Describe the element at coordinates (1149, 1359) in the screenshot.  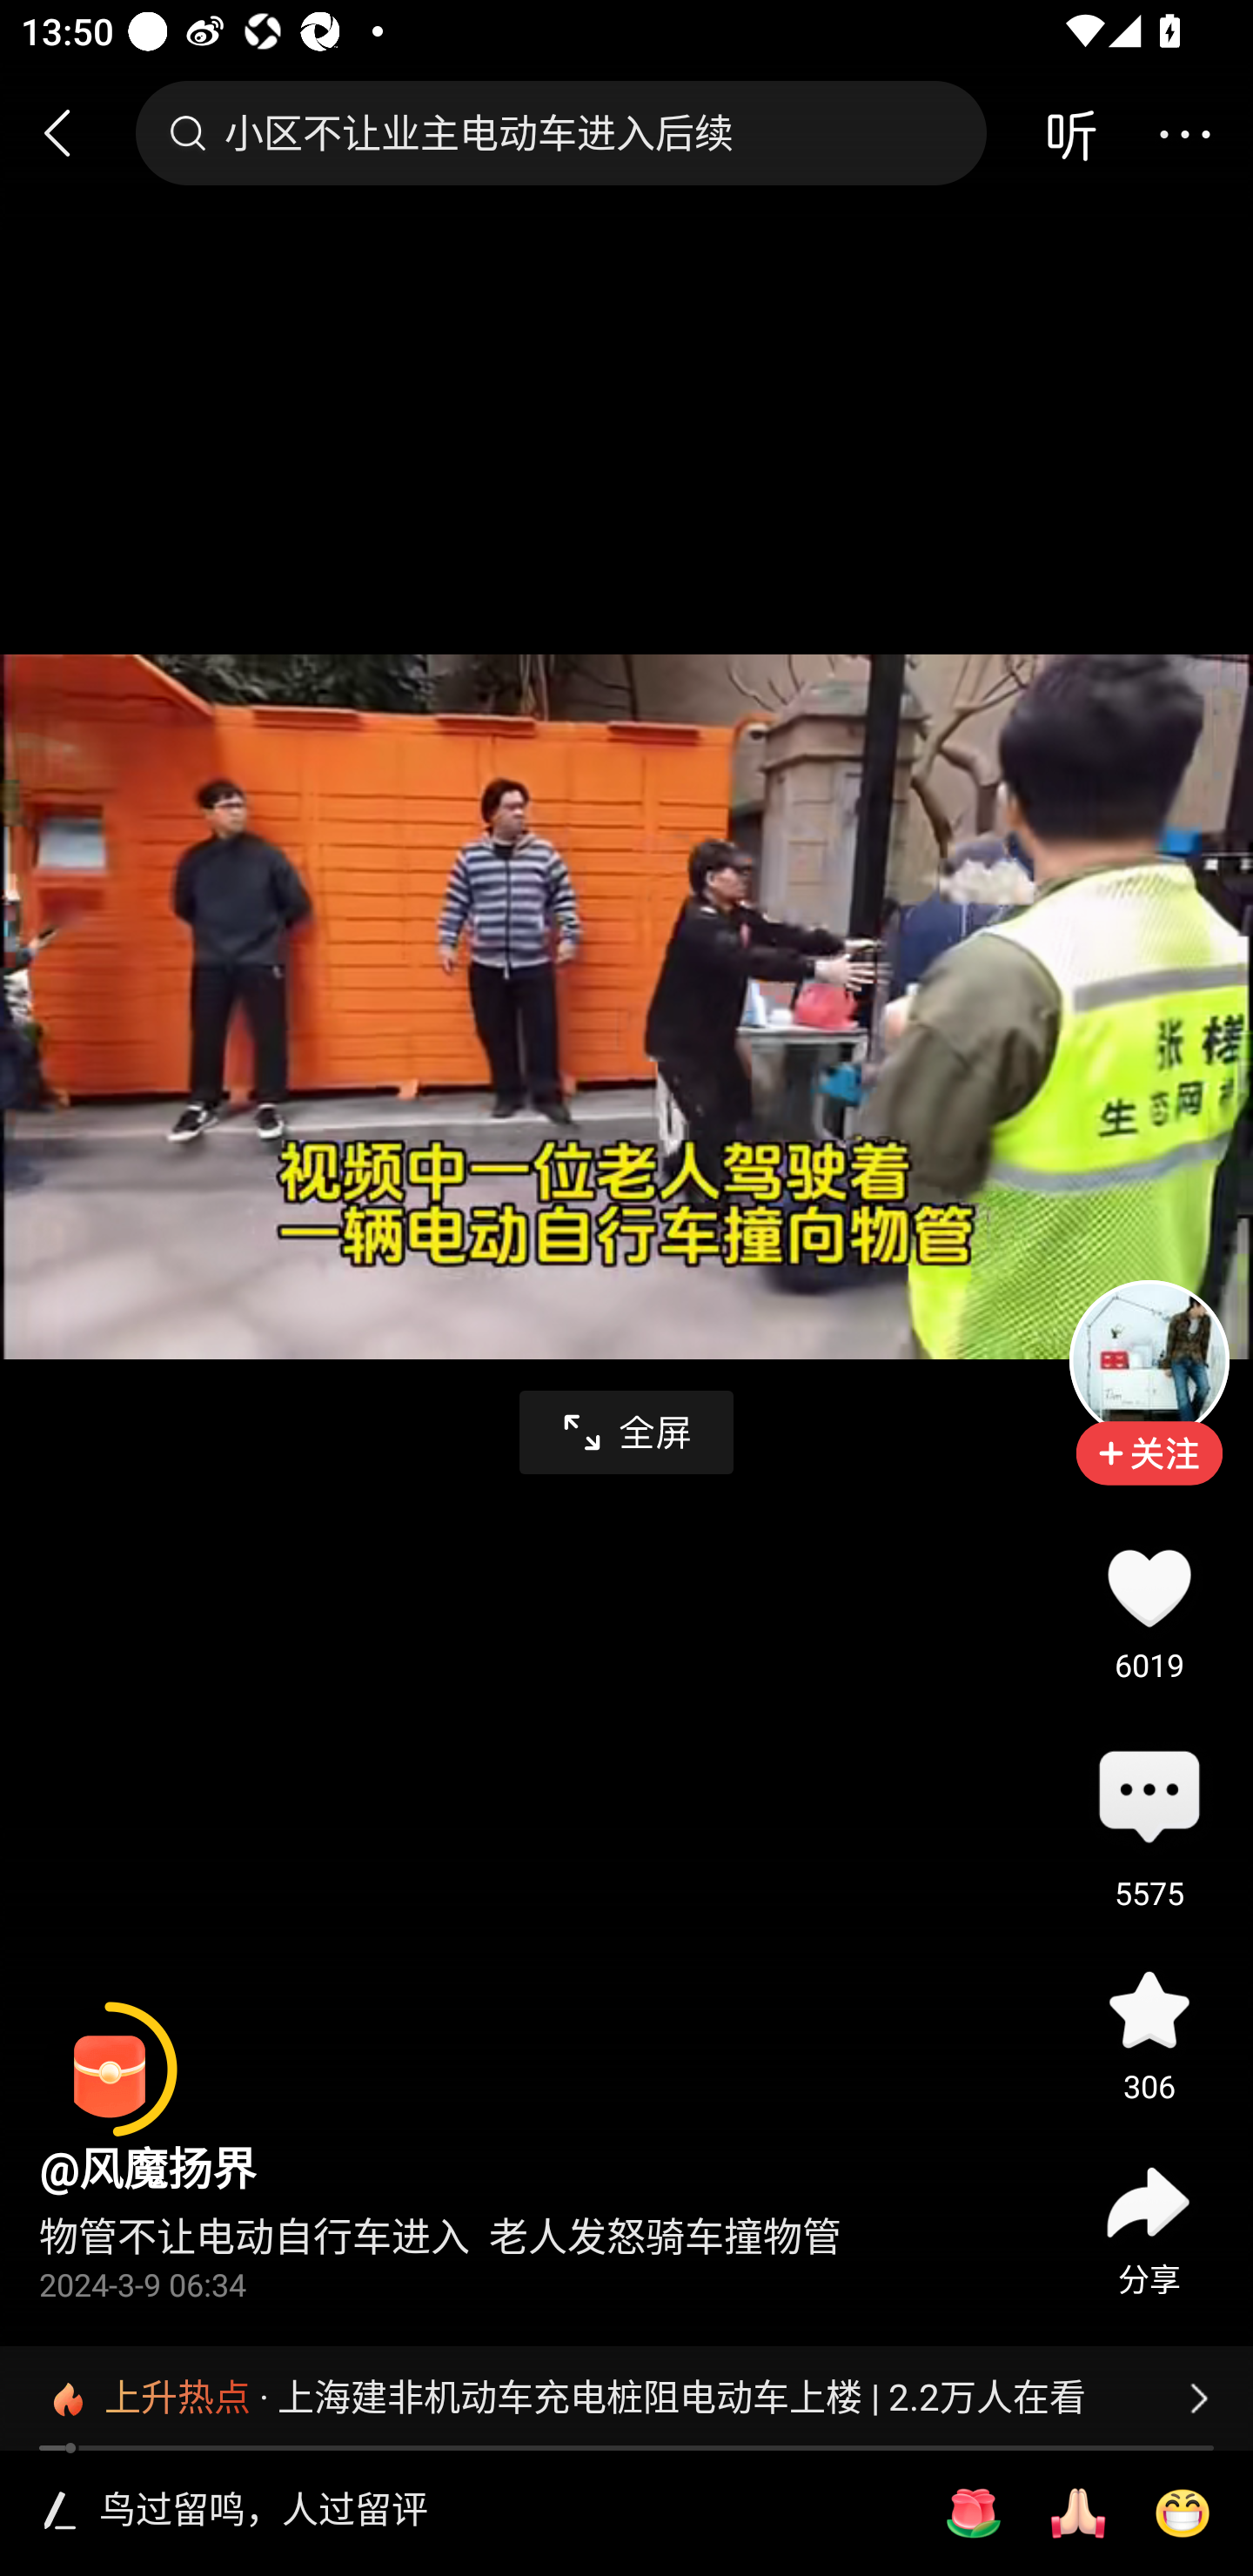
I see `头像` at that location.